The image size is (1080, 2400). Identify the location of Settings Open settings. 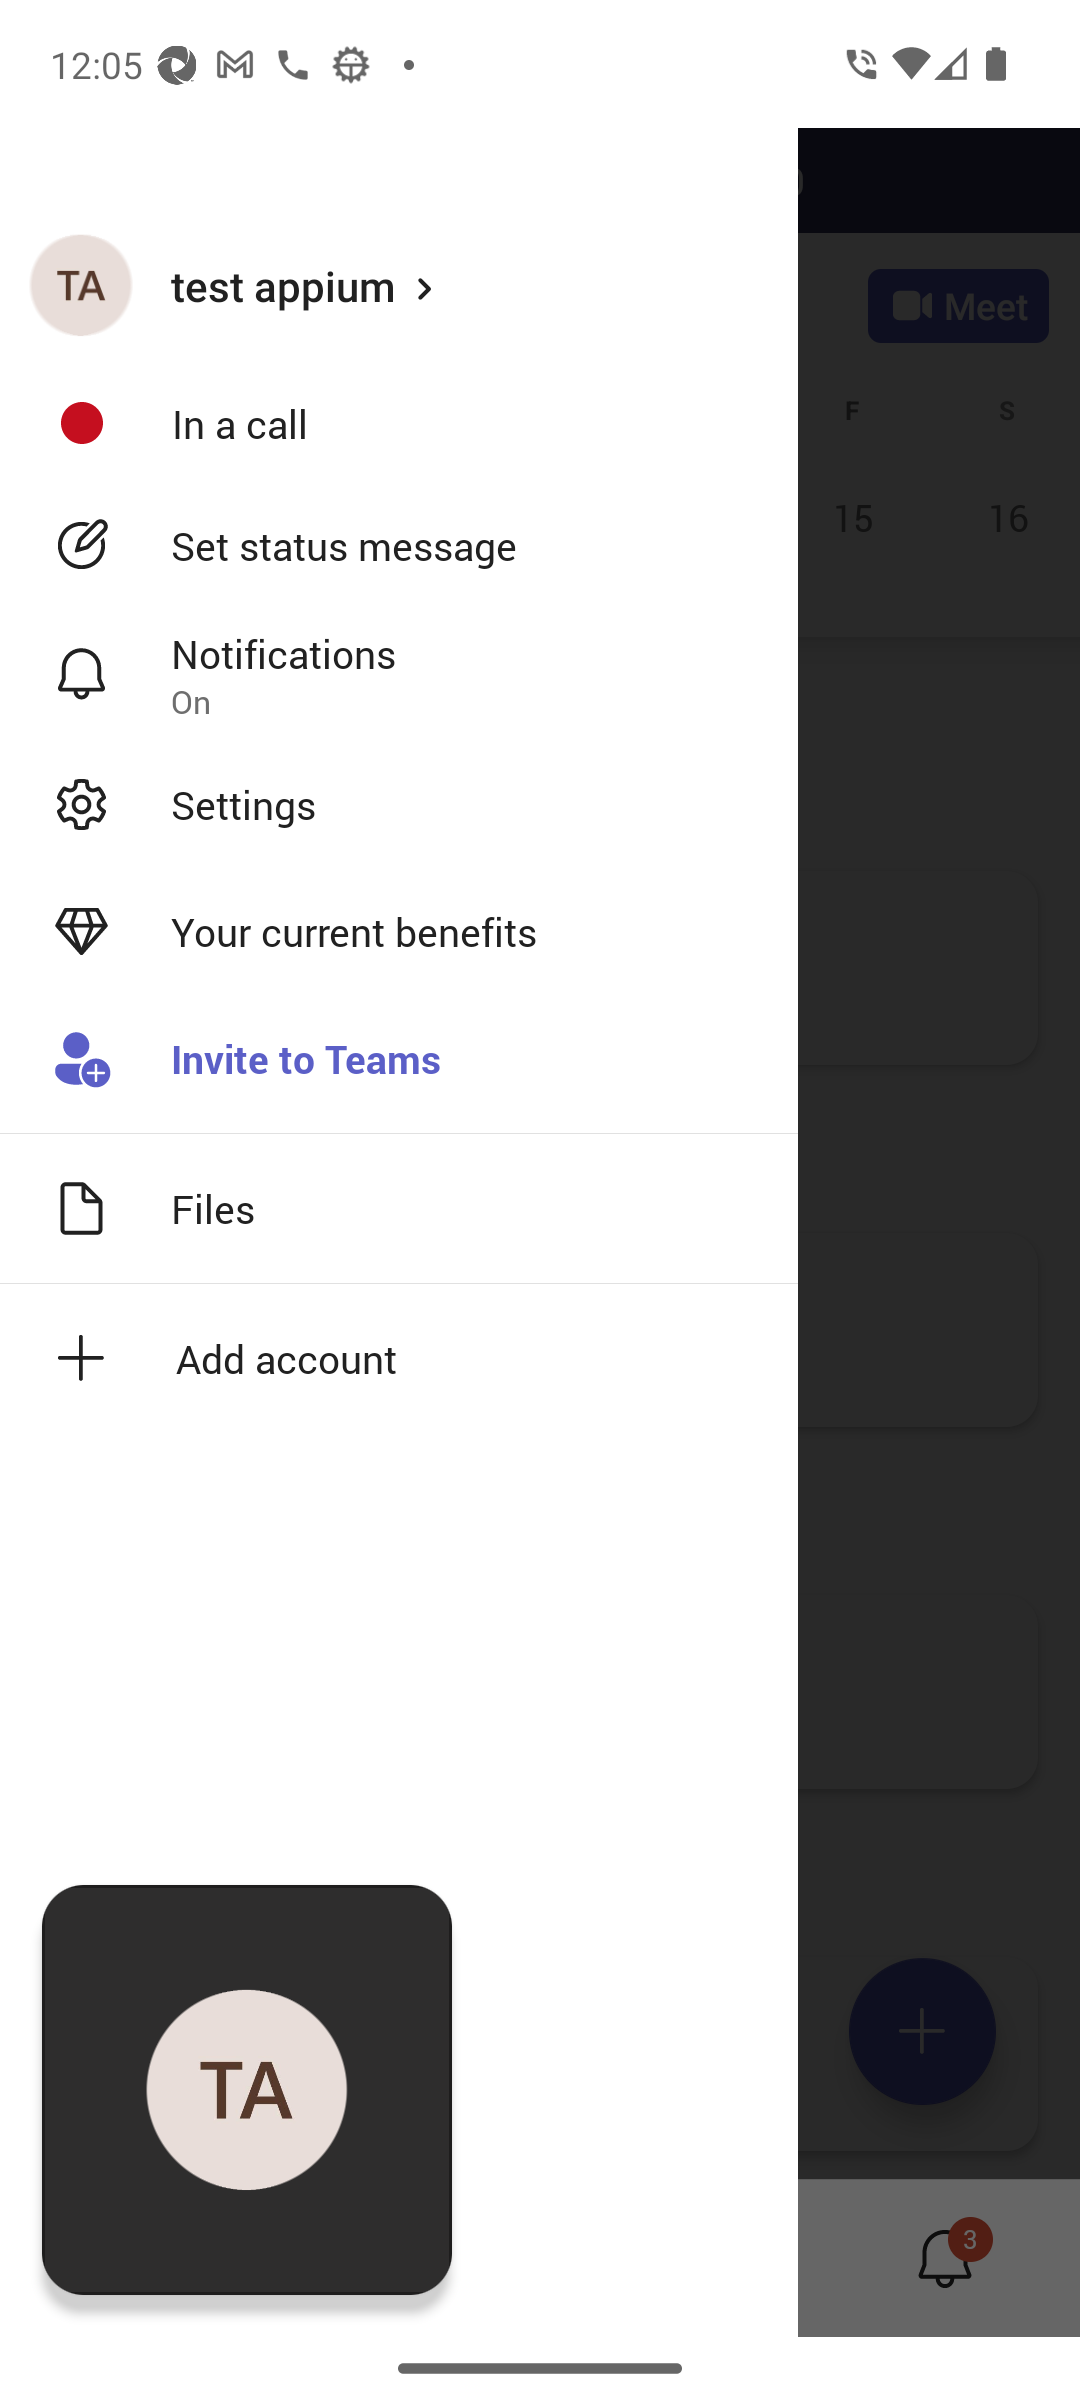
(399, 804).